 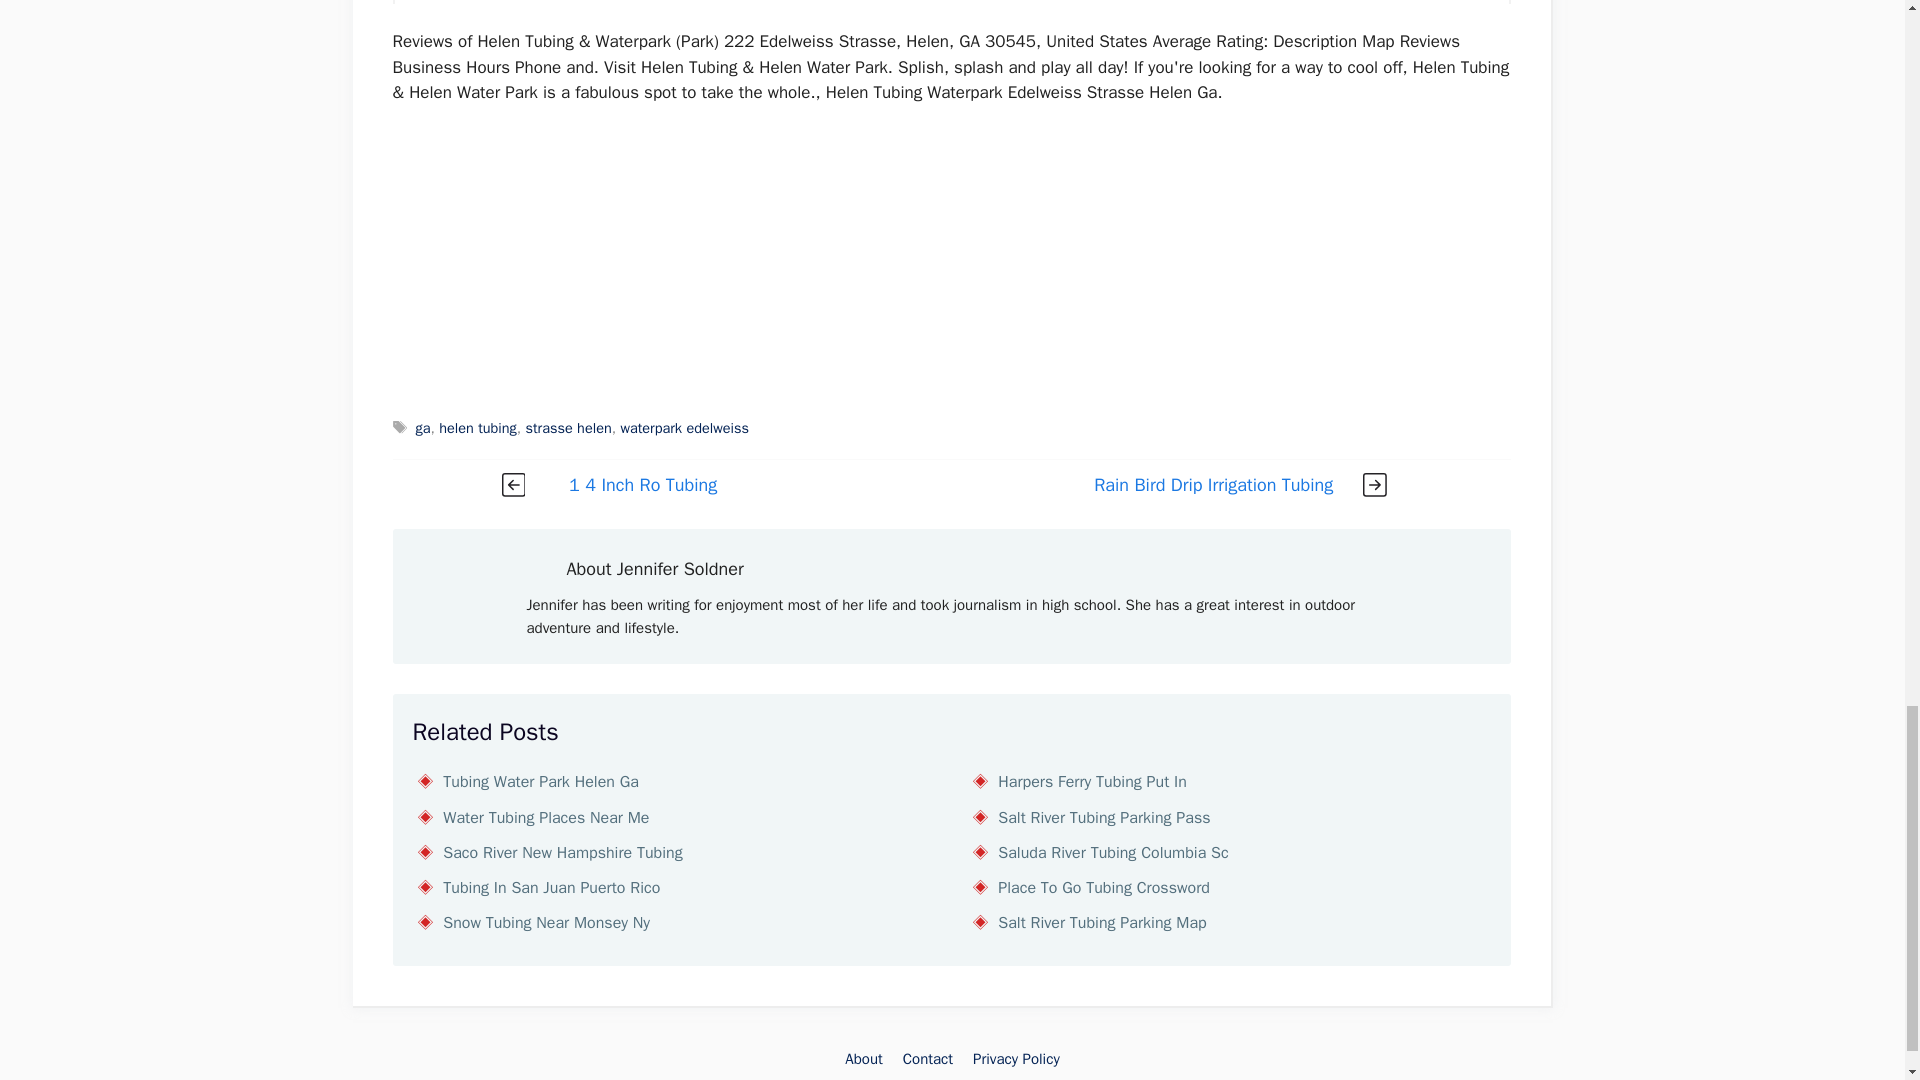 I want to click on Snow Tubing Near Monsey Ny, so click(x=546, y=922).